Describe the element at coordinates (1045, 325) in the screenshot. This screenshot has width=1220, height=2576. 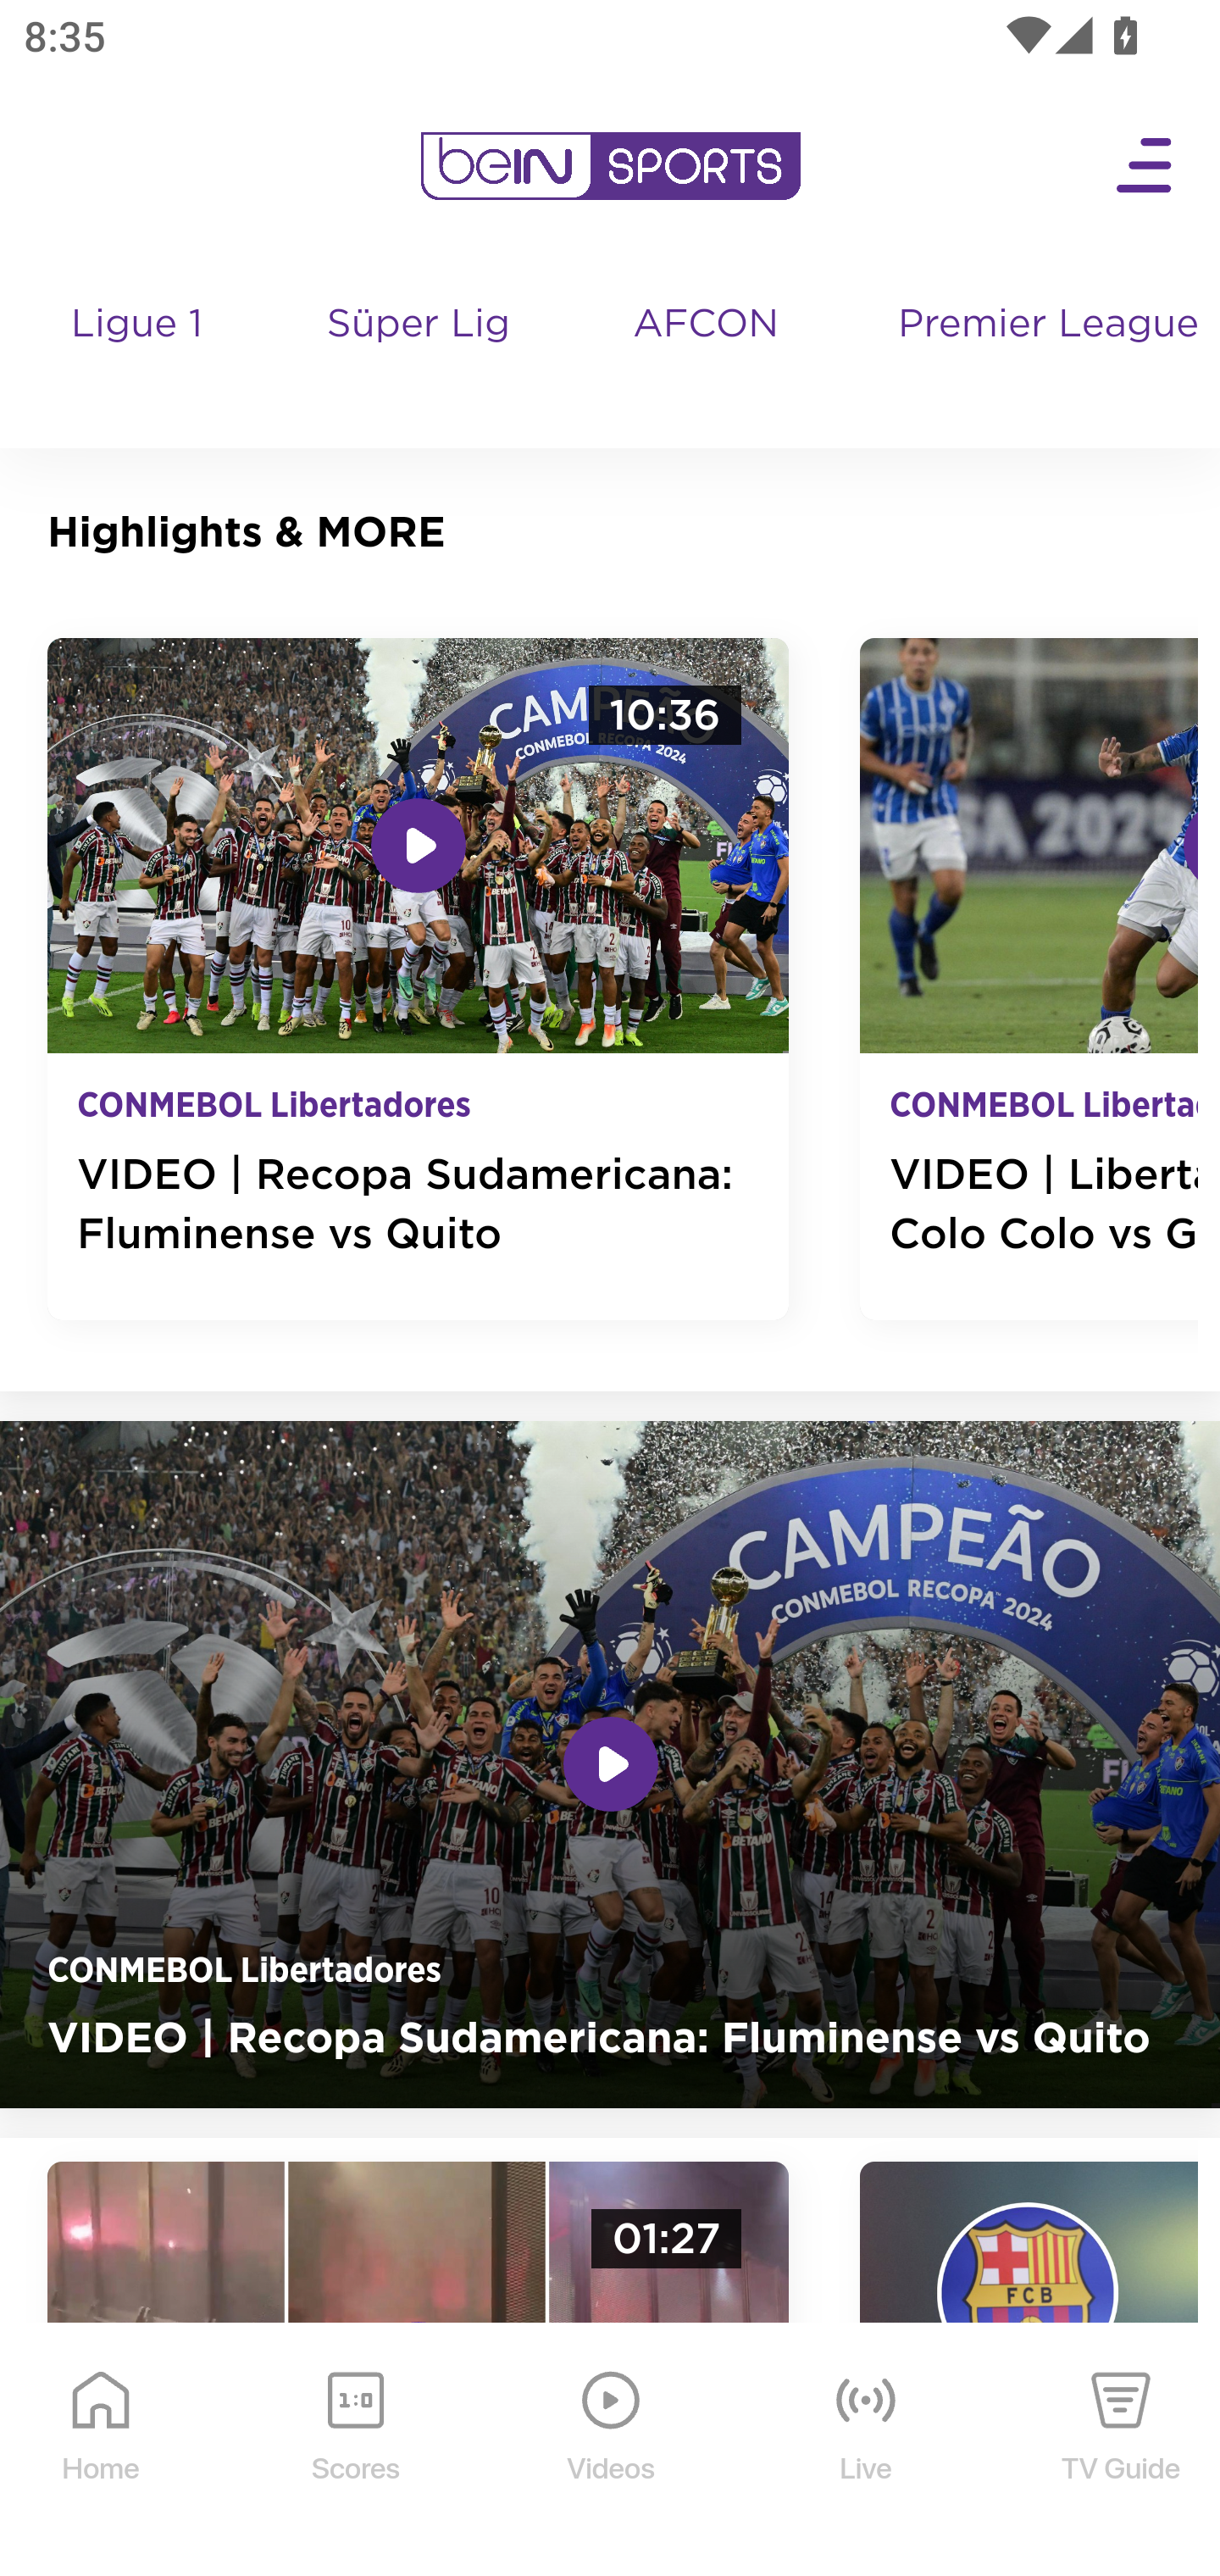
I see `Premier League` at that location.